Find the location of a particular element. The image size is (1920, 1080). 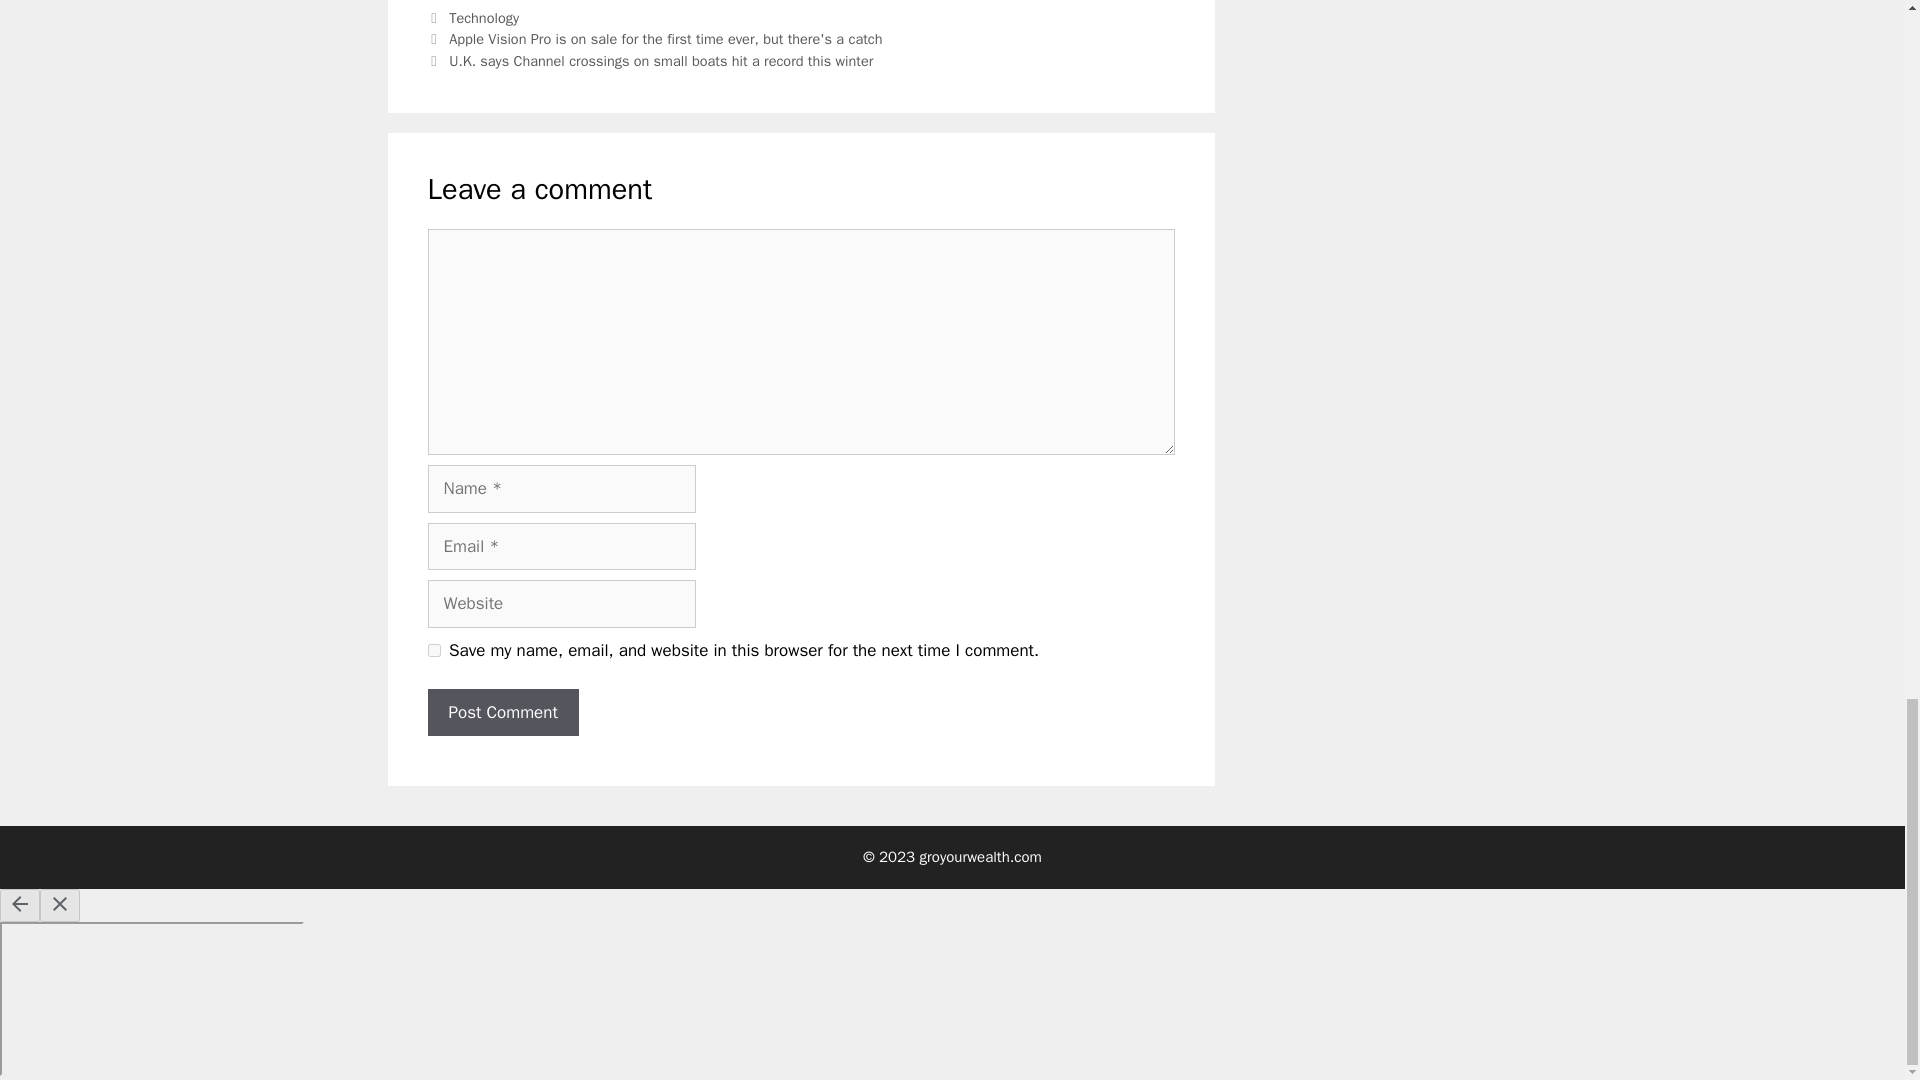

Post Comment is located at coordinates (504, 712).